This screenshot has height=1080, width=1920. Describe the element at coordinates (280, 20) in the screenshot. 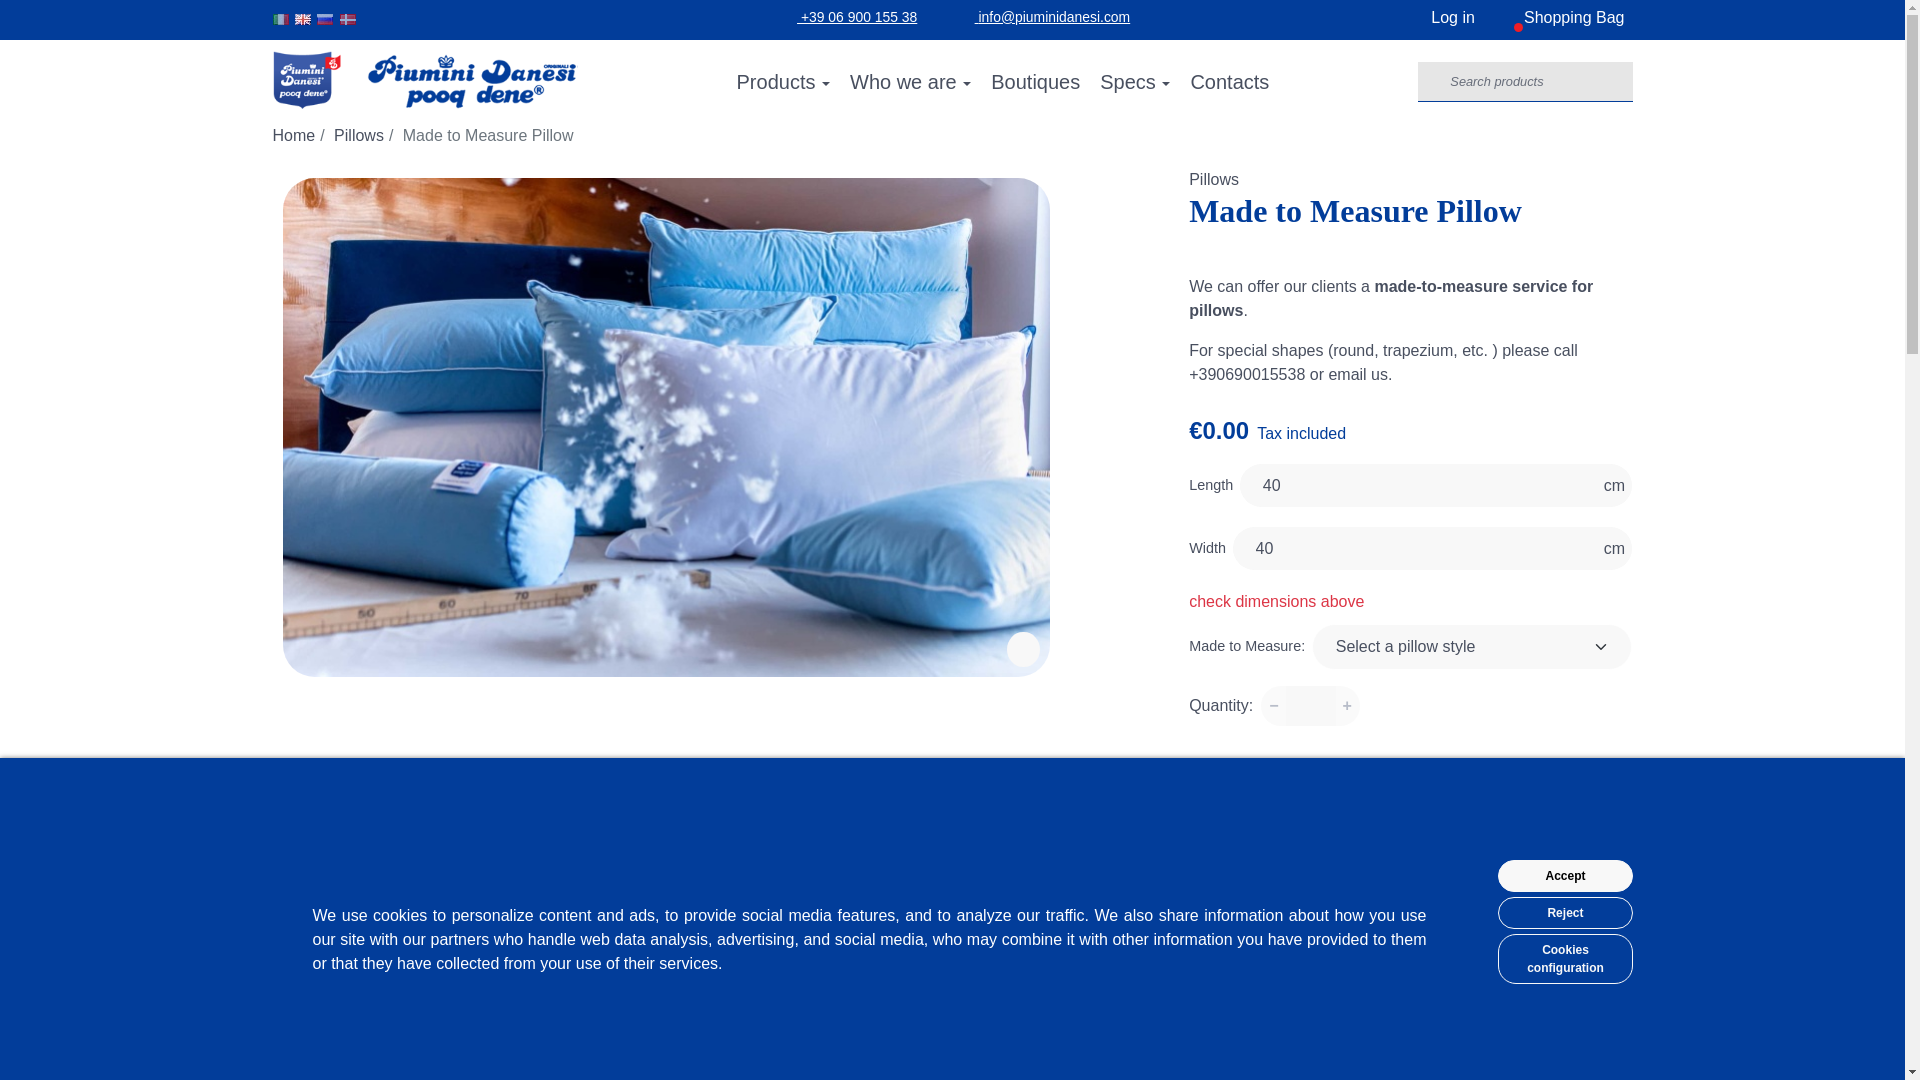

I see `Italiano` at that location.